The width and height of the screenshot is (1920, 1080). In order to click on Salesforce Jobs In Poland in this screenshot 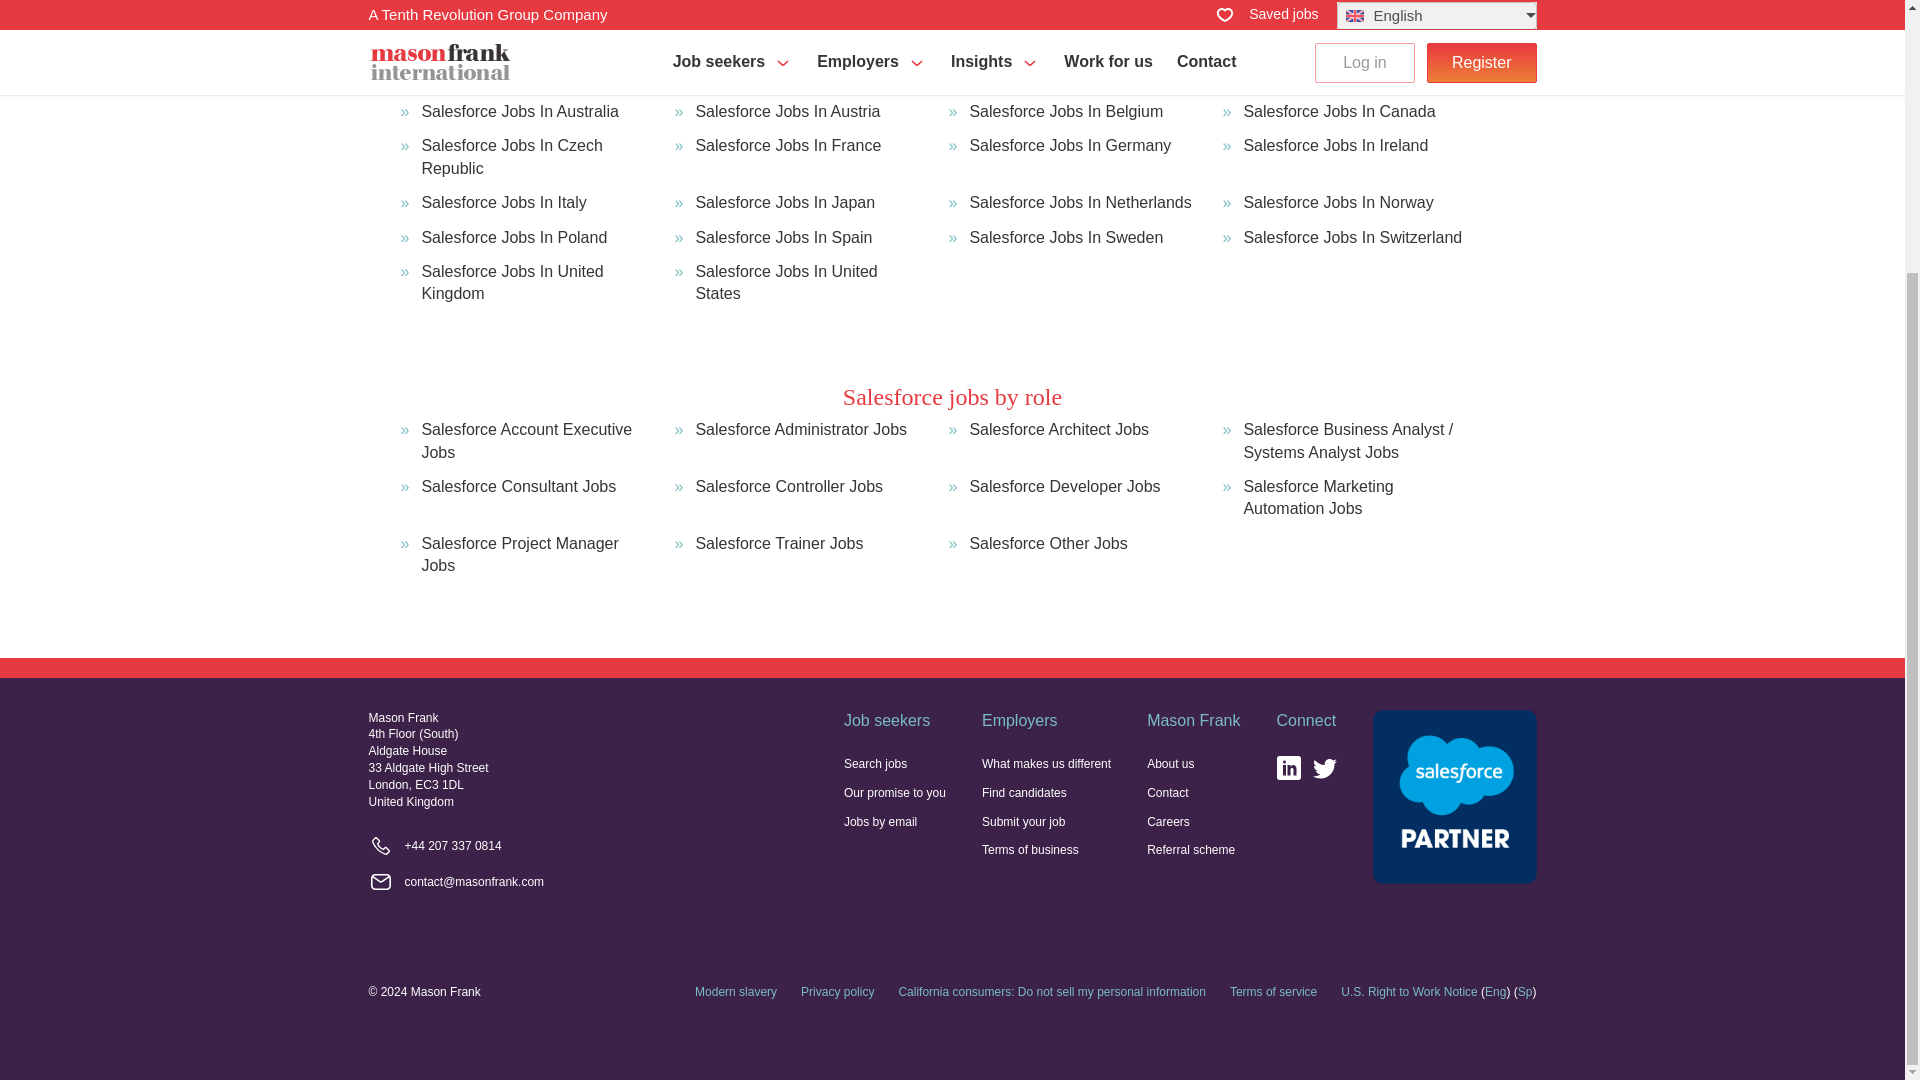, I will do `click(513, 238)`.